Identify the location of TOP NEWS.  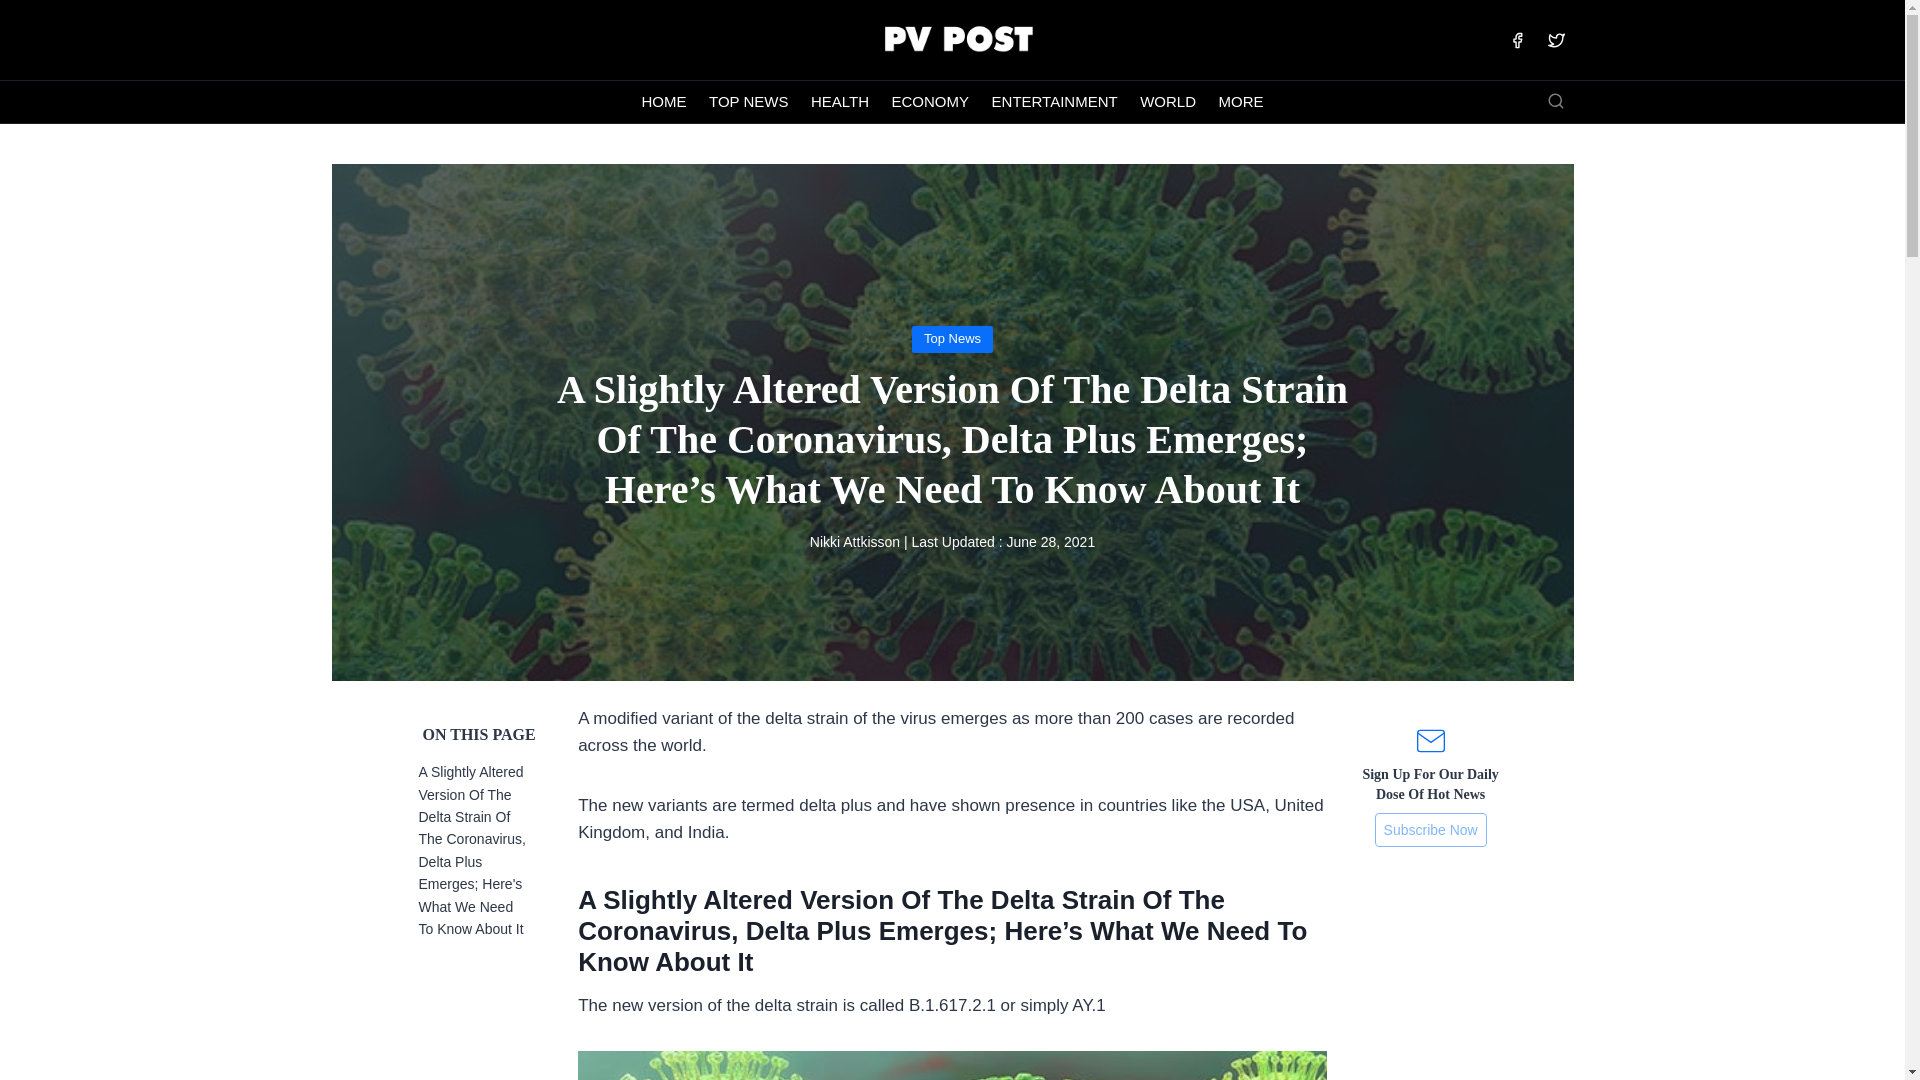
(749, 102).